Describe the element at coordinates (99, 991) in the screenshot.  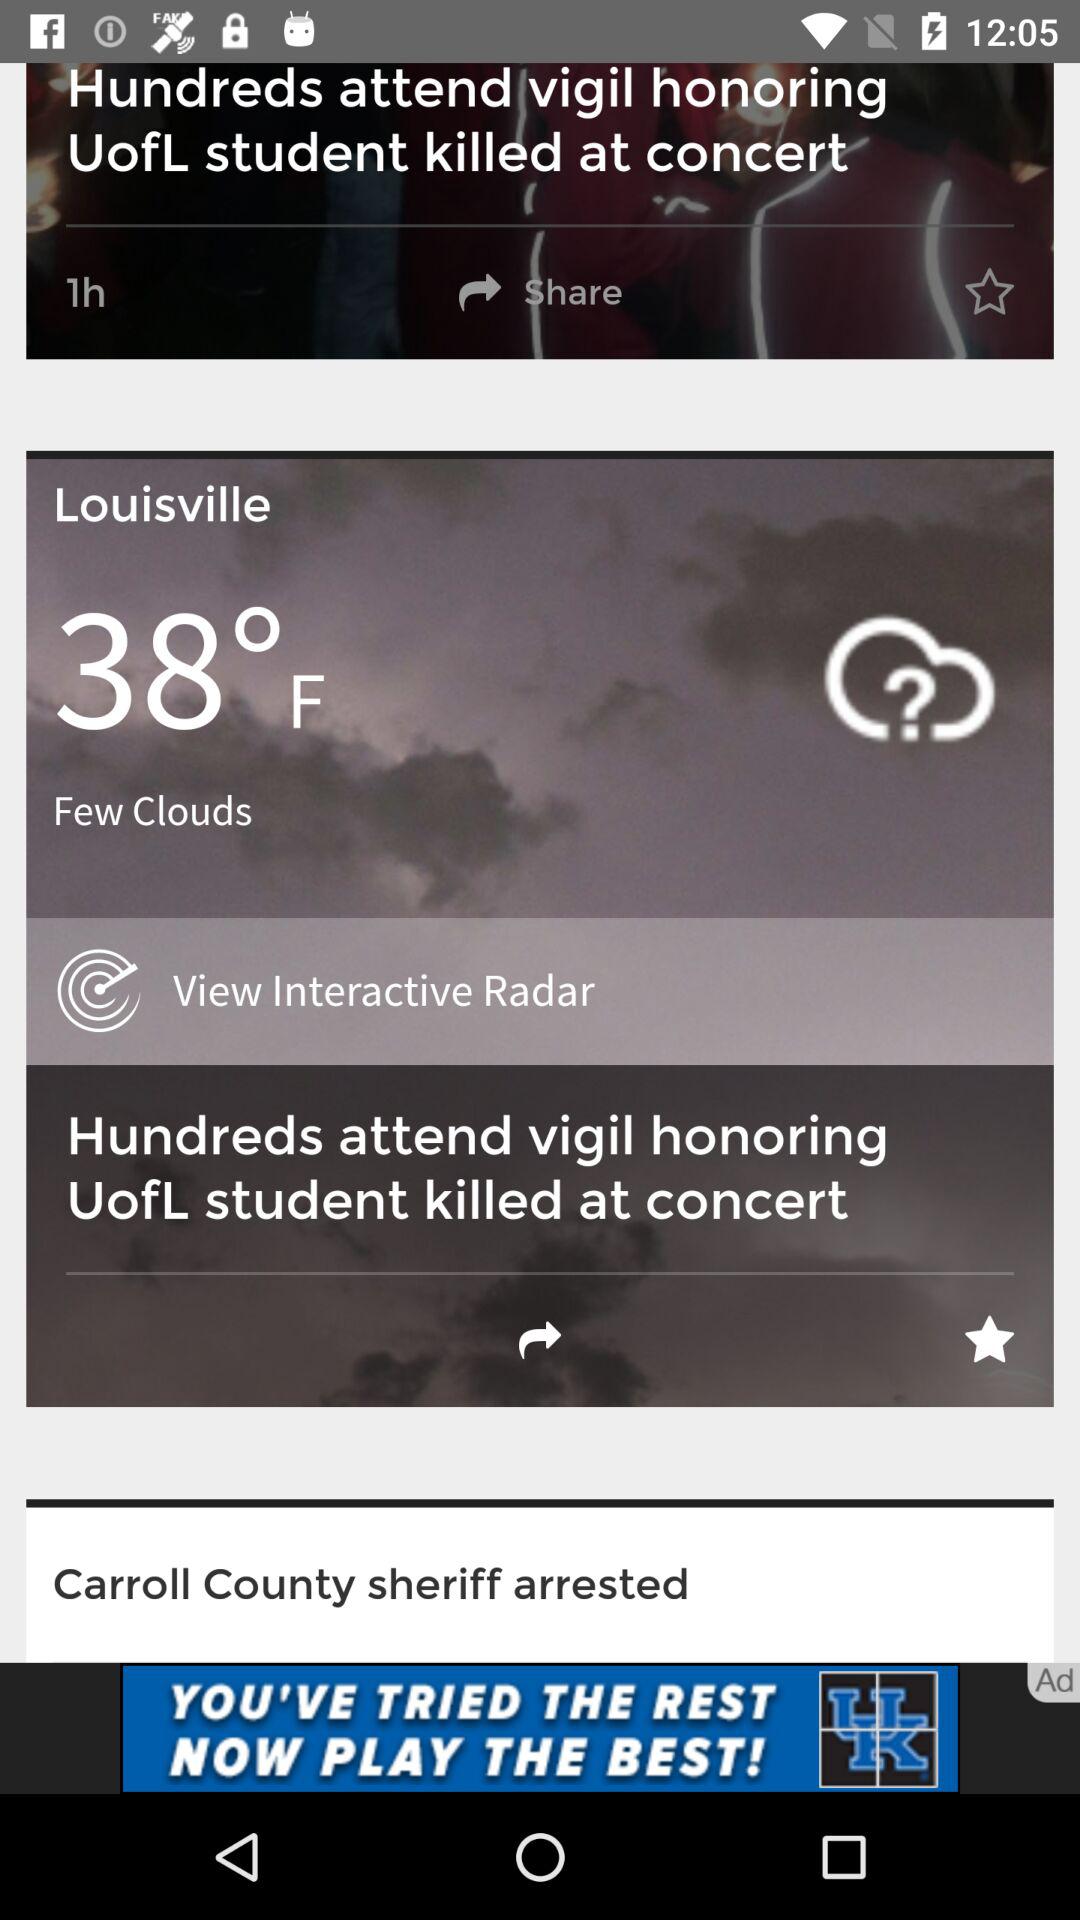
I see `click on icon on the left side of view interactive radar` at that location.